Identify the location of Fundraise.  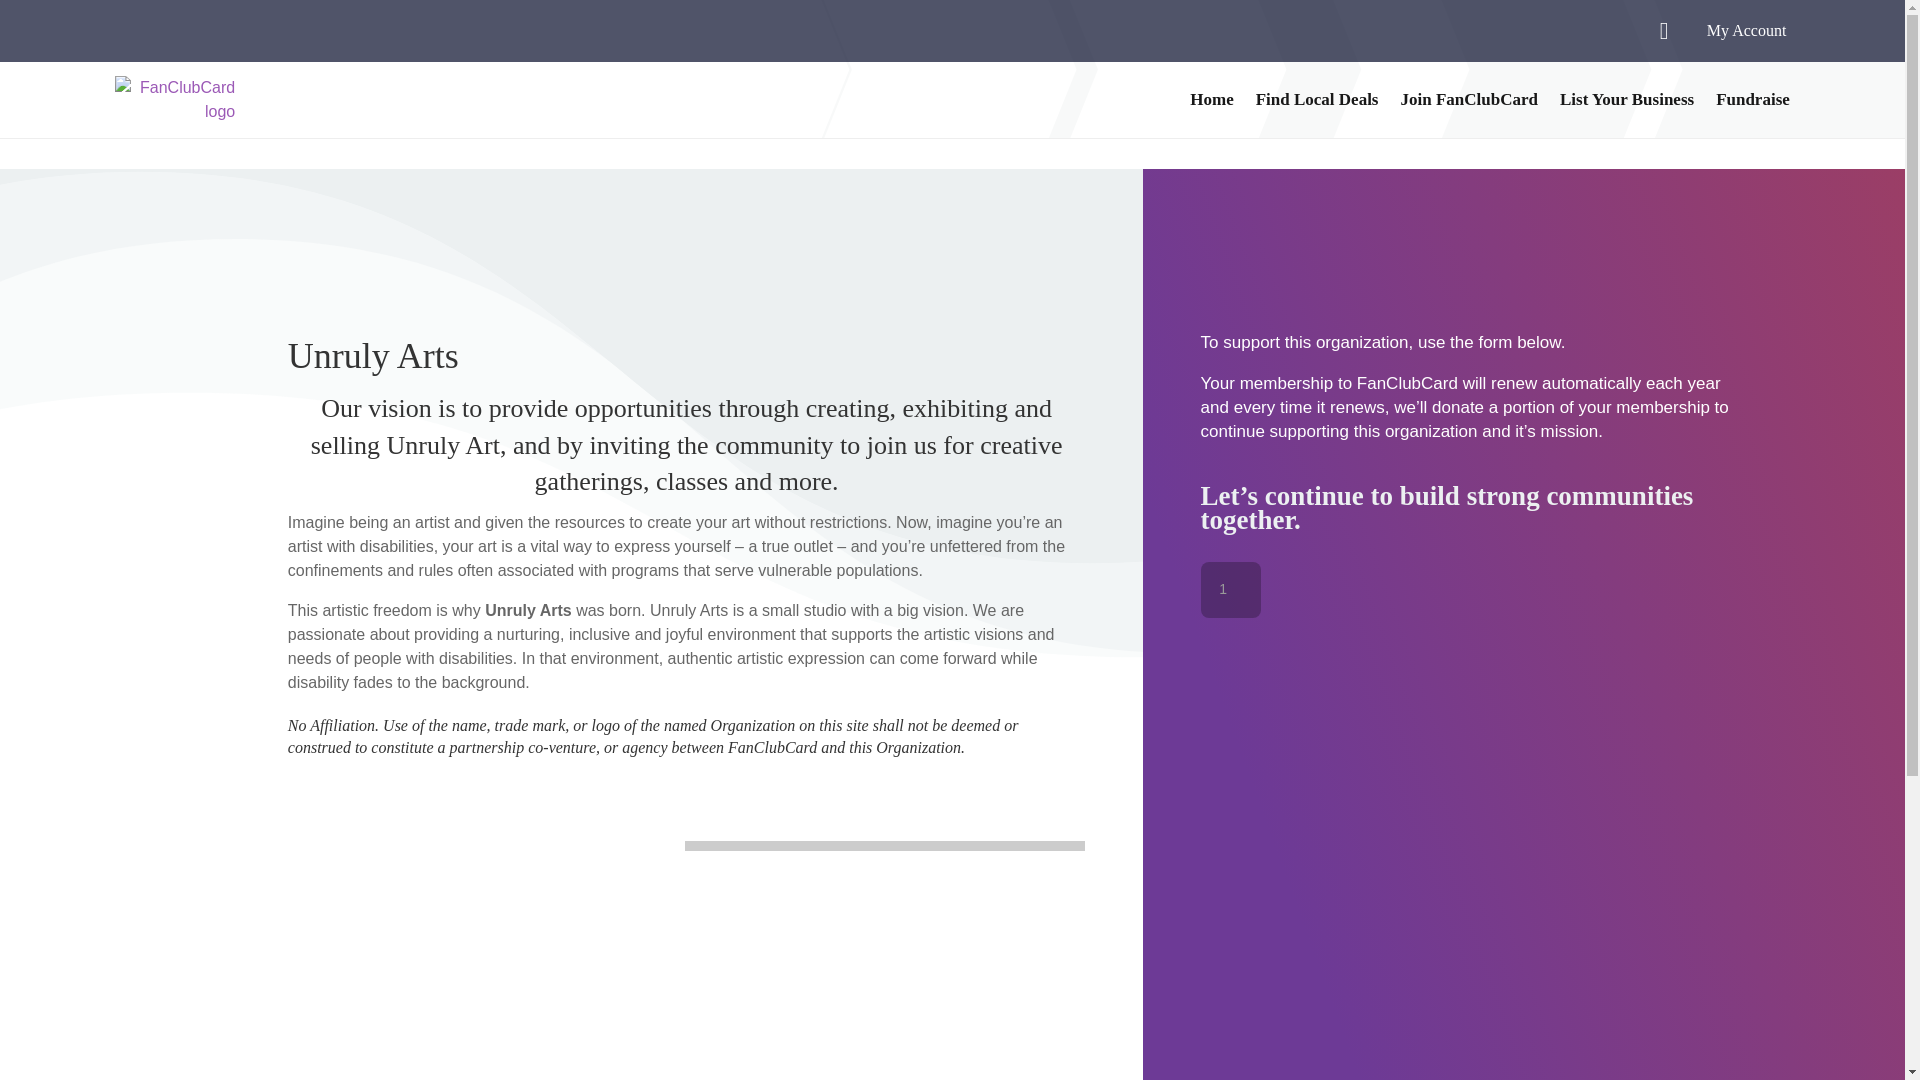
(1752, 100).